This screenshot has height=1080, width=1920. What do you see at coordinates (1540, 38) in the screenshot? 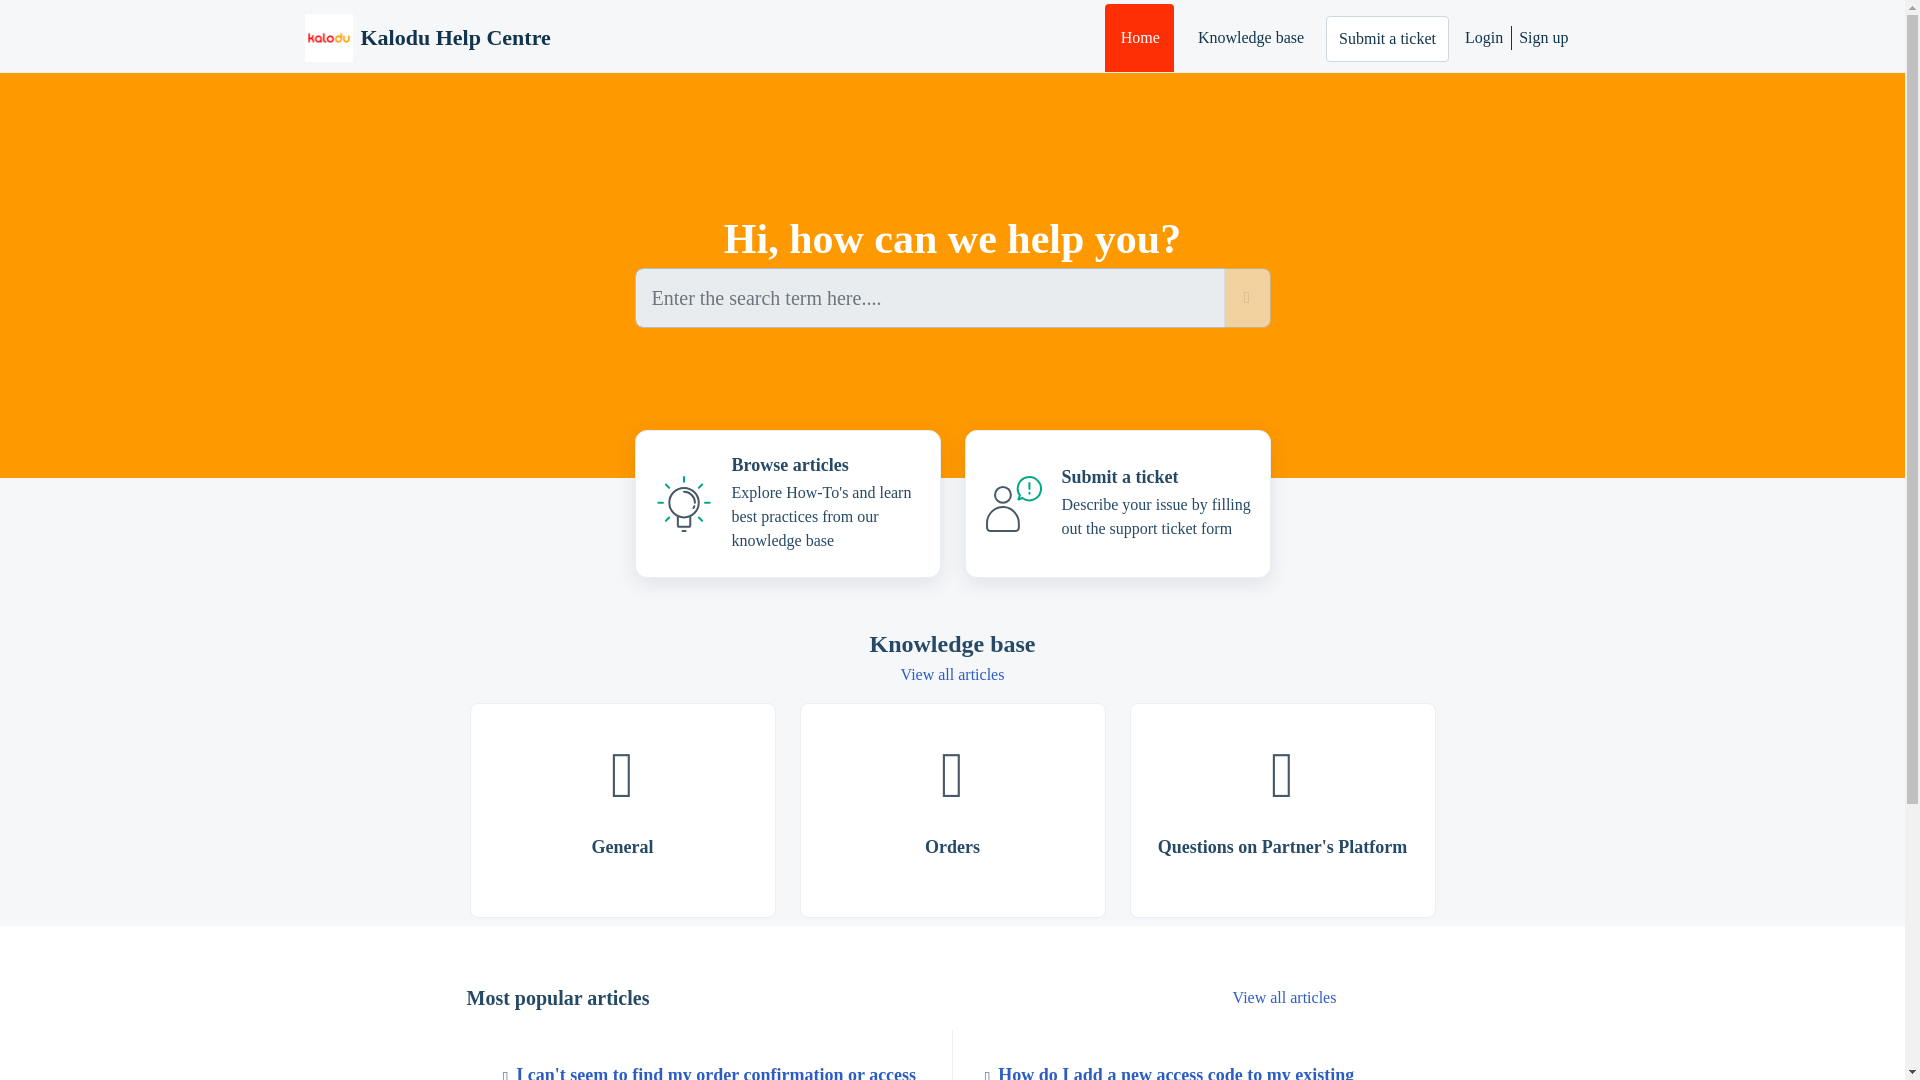
I see `Sign up` at bounding box center [1540, 38].